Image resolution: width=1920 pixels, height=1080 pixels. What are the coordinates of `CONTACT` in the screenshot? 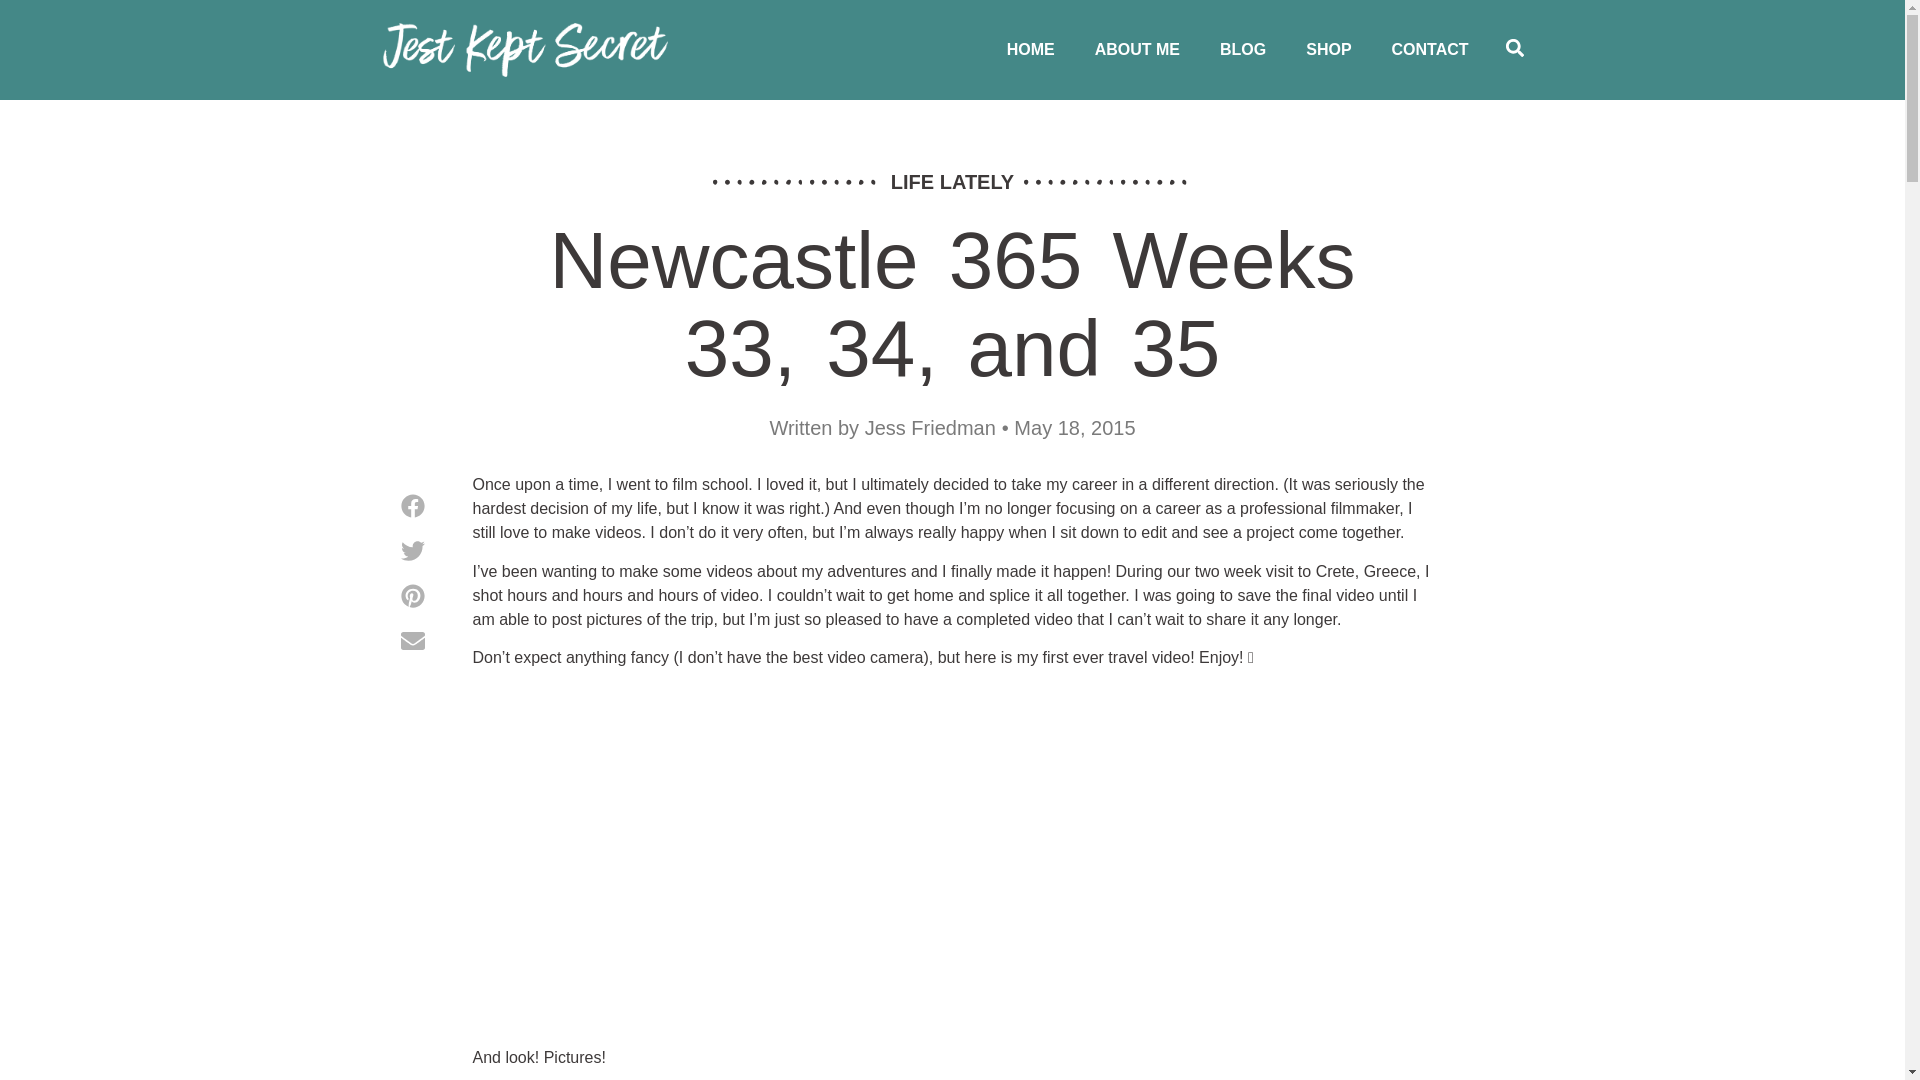 It's located at (1430, 50).